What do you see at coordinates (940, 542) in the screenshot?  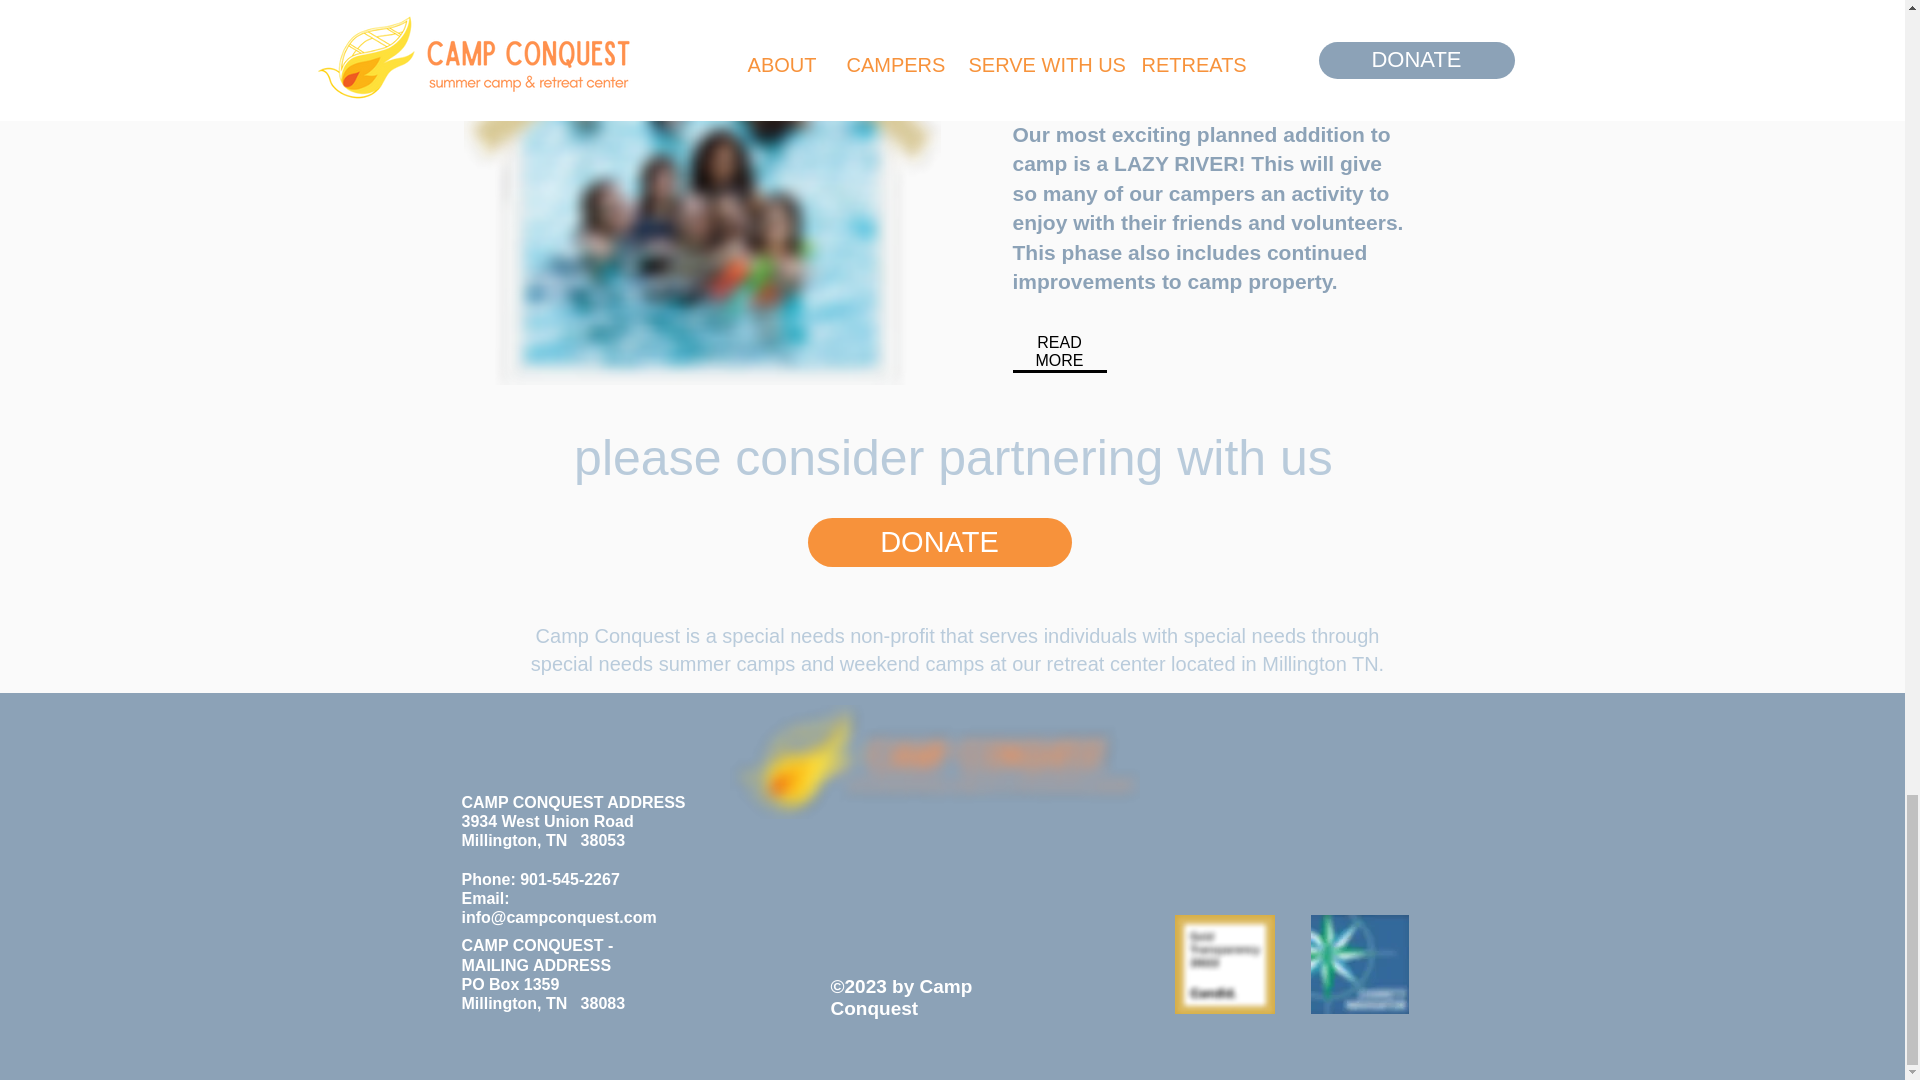 I see `DONATE` at bounding box center [940, 542].